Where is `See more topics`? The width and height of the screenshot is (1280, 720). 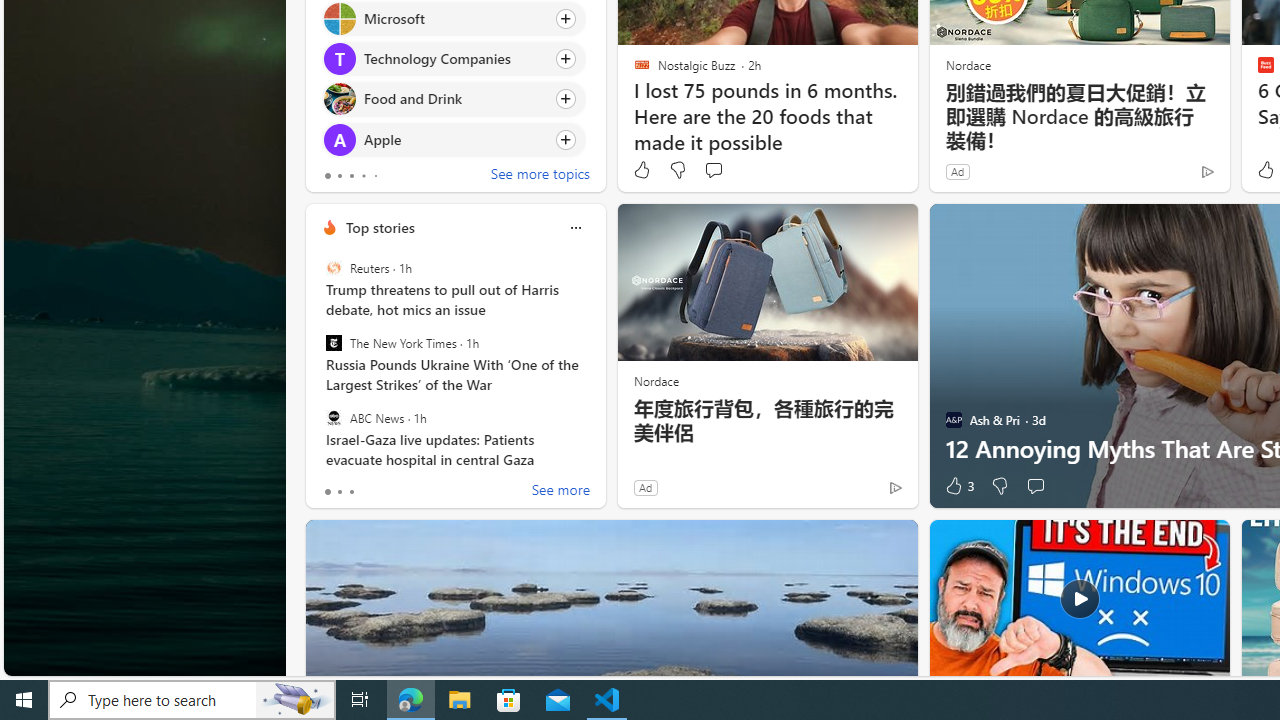
See more topics is located at coordinates (540, 176).